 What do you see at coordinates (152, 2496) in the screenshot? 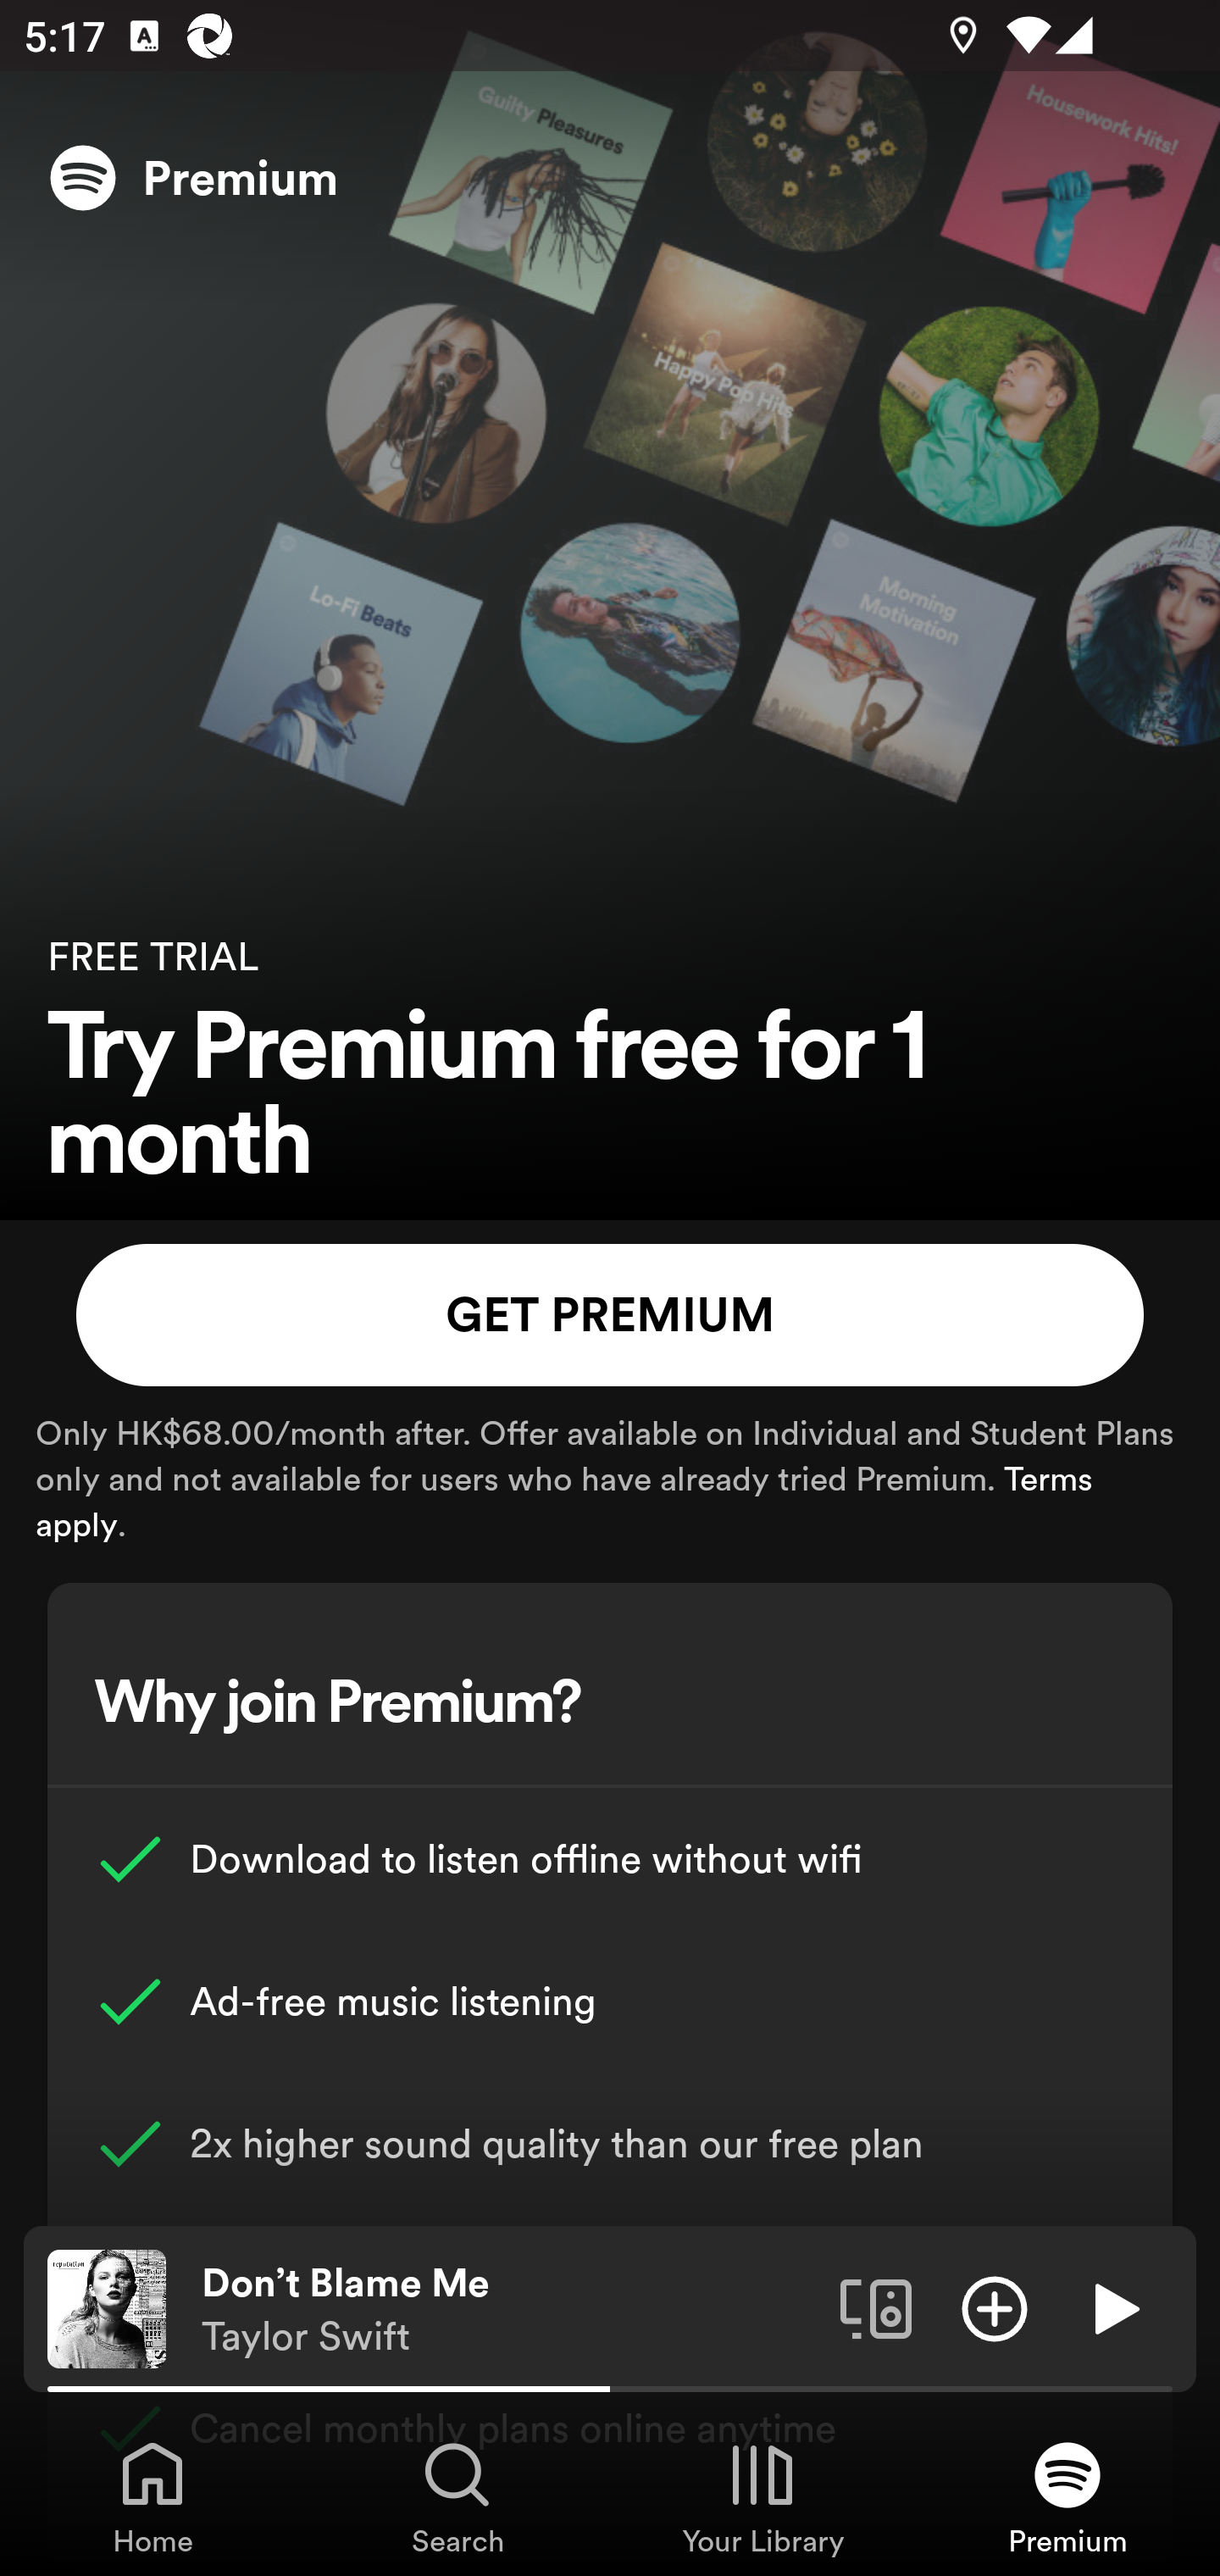
I see `Home, Tab 1 of 4 Home Home` at bounding box center [152, 2496].